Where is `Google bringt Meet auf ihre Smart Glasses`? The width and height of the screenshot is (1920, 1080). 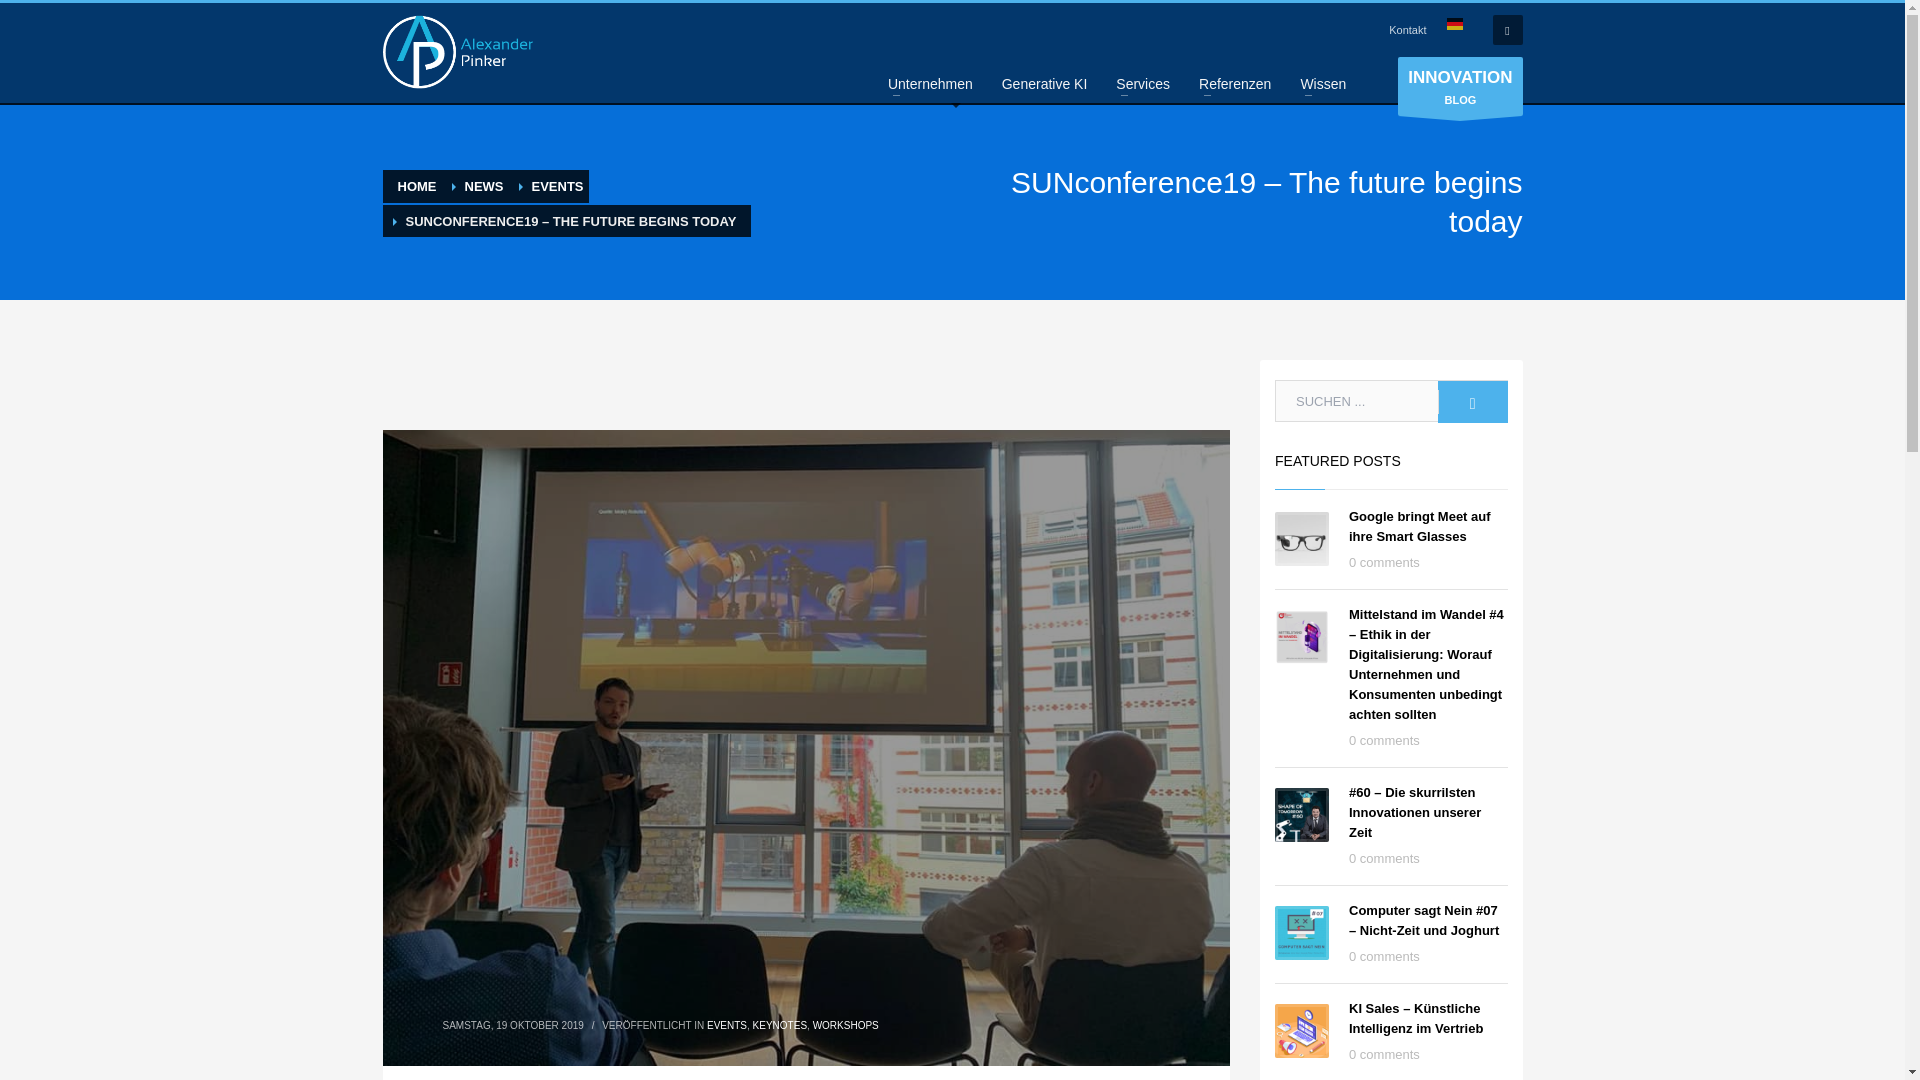
Google bringt Meet auf ihre Smart Glasses is located at coordinates (1420, 526).